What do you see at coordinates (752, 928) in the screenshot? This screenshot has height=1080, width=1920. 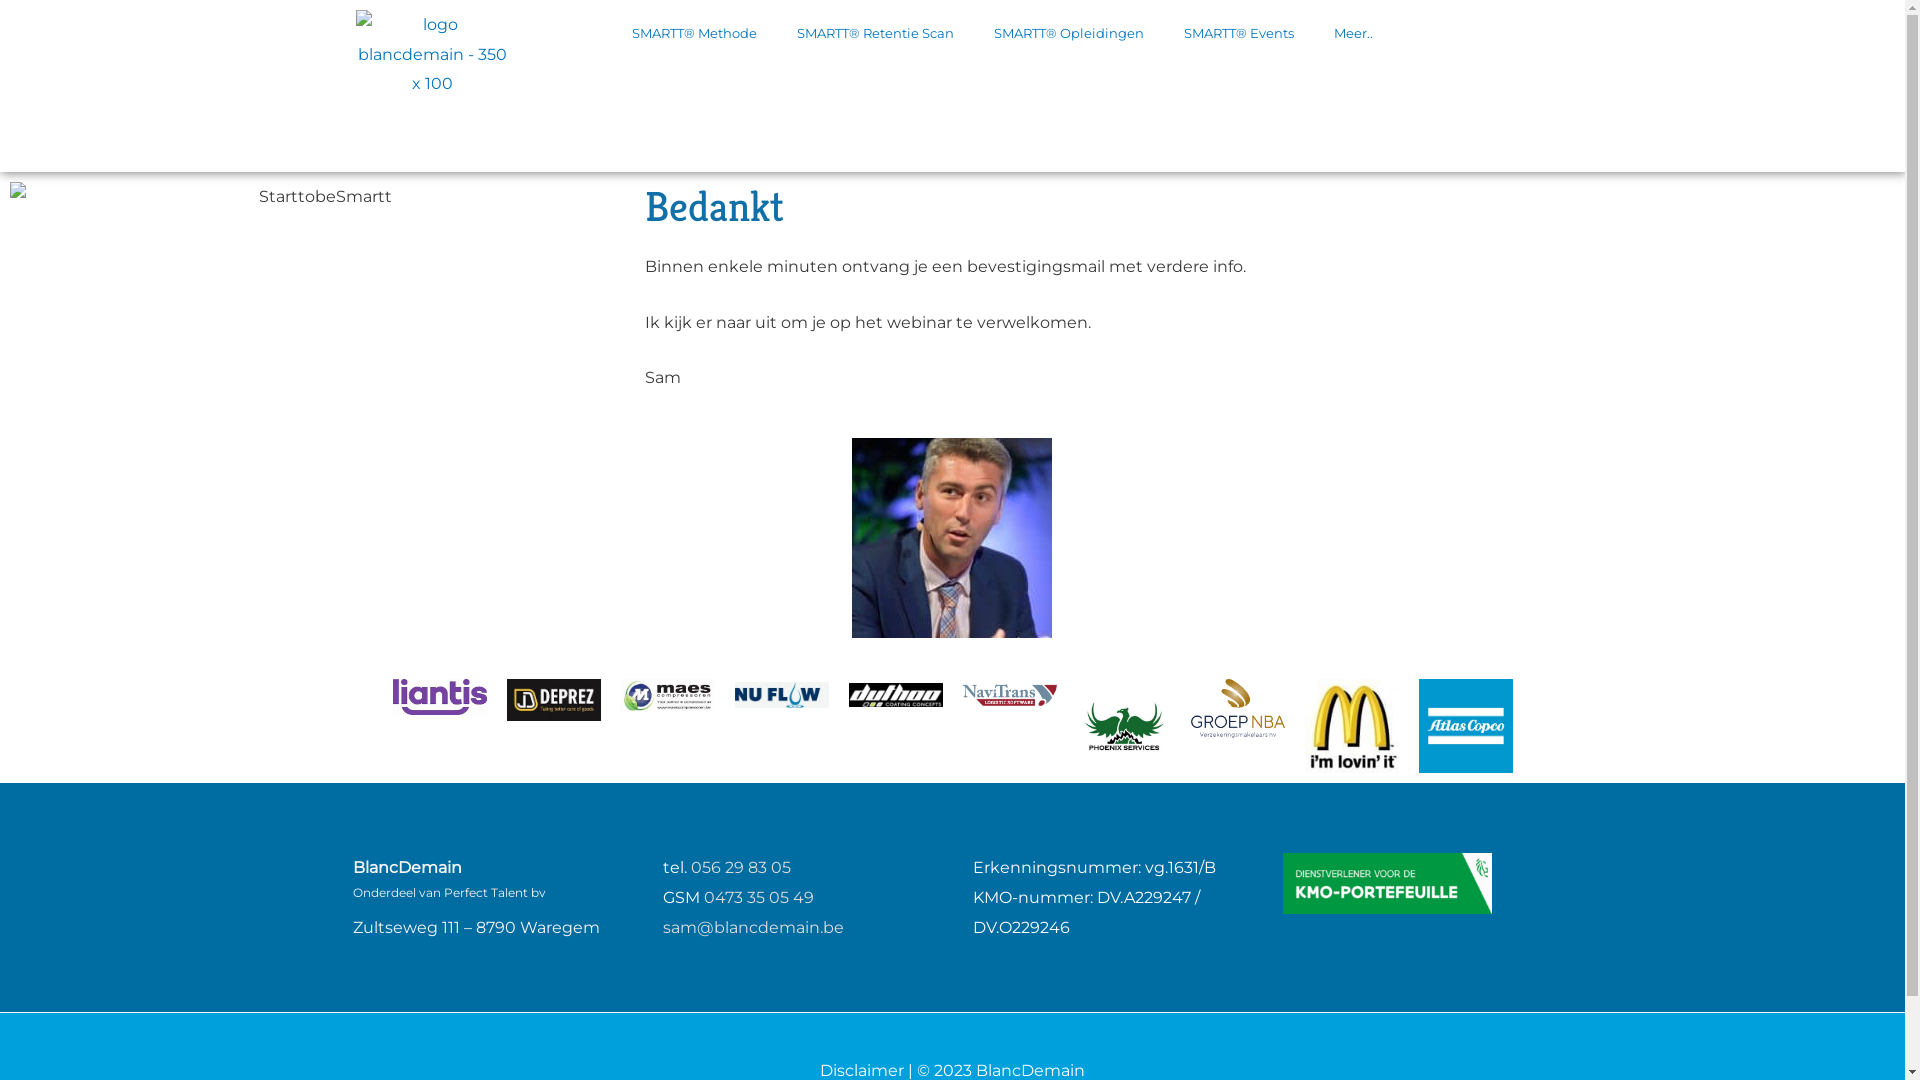 I see `sam@blancdemain.be` at bounding box center [752, 928].